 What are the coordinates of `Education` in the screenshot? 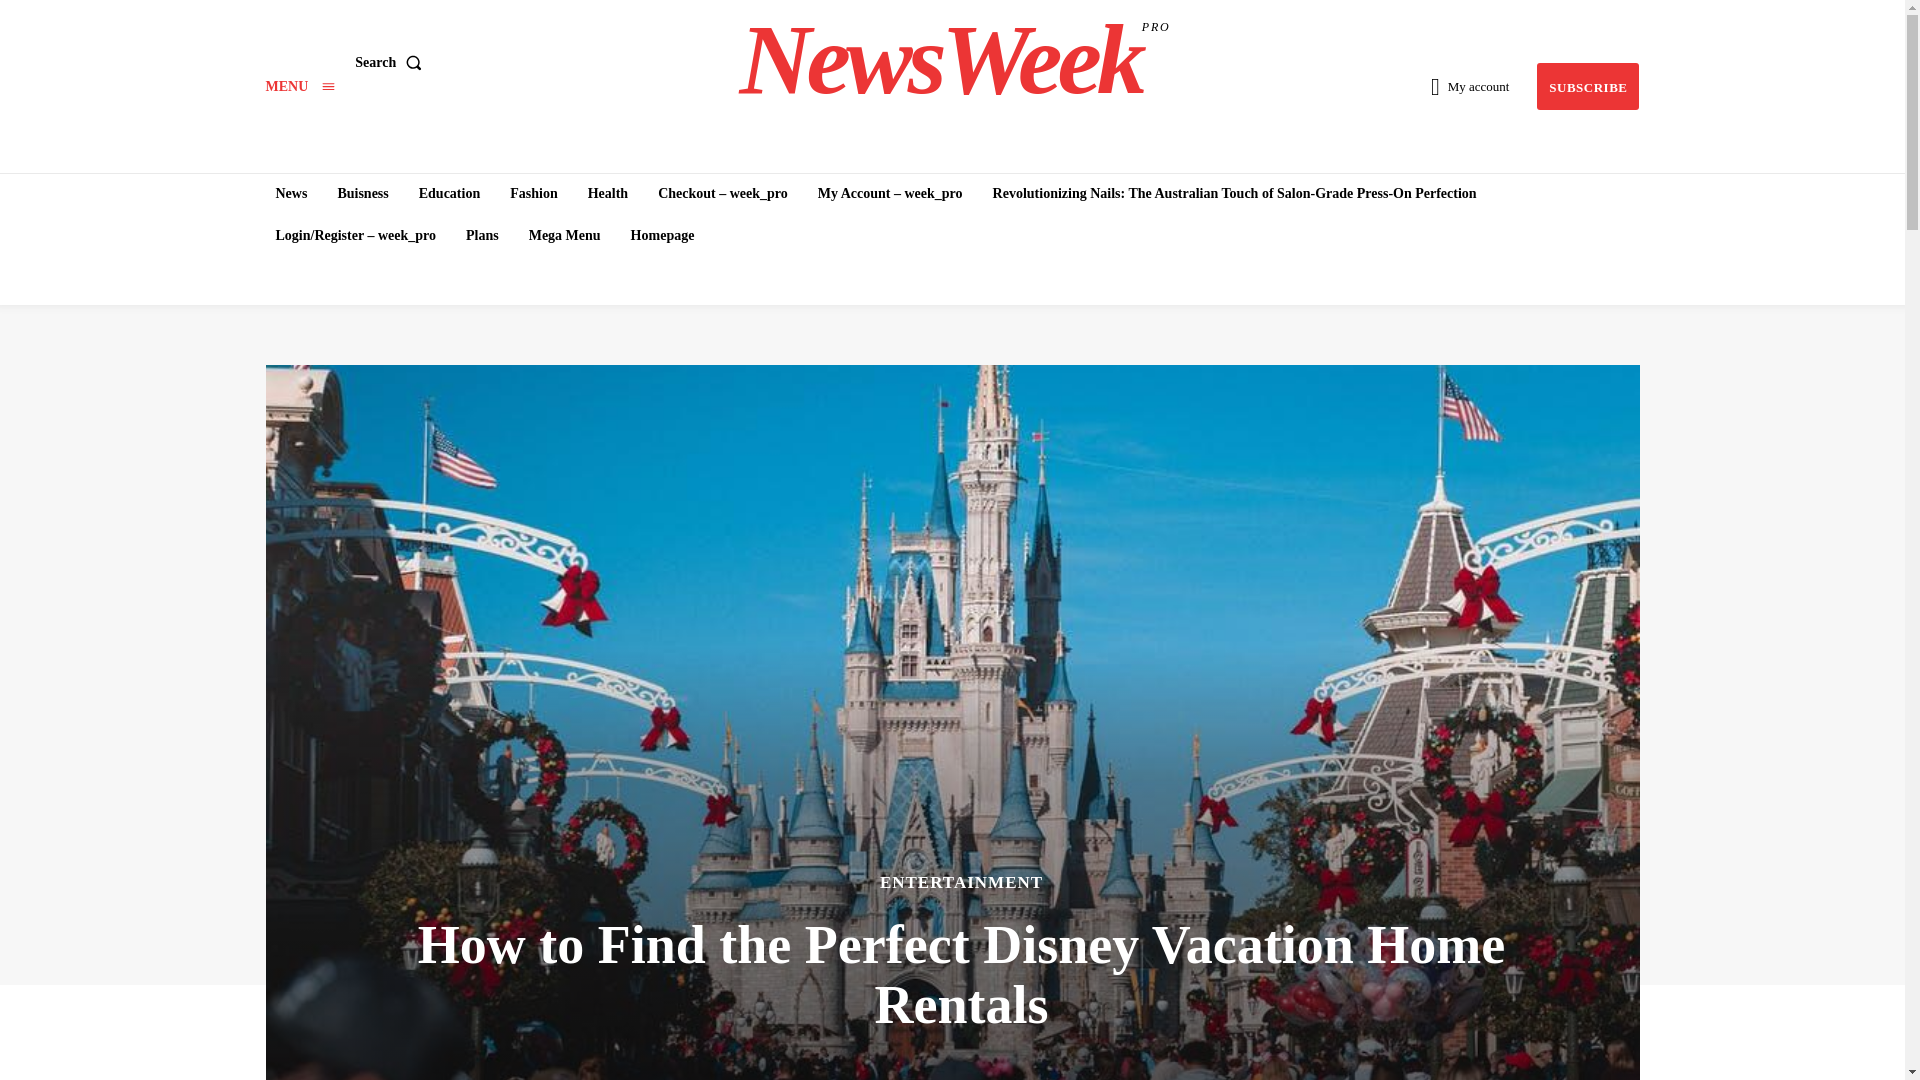 It's located at (954, 60).